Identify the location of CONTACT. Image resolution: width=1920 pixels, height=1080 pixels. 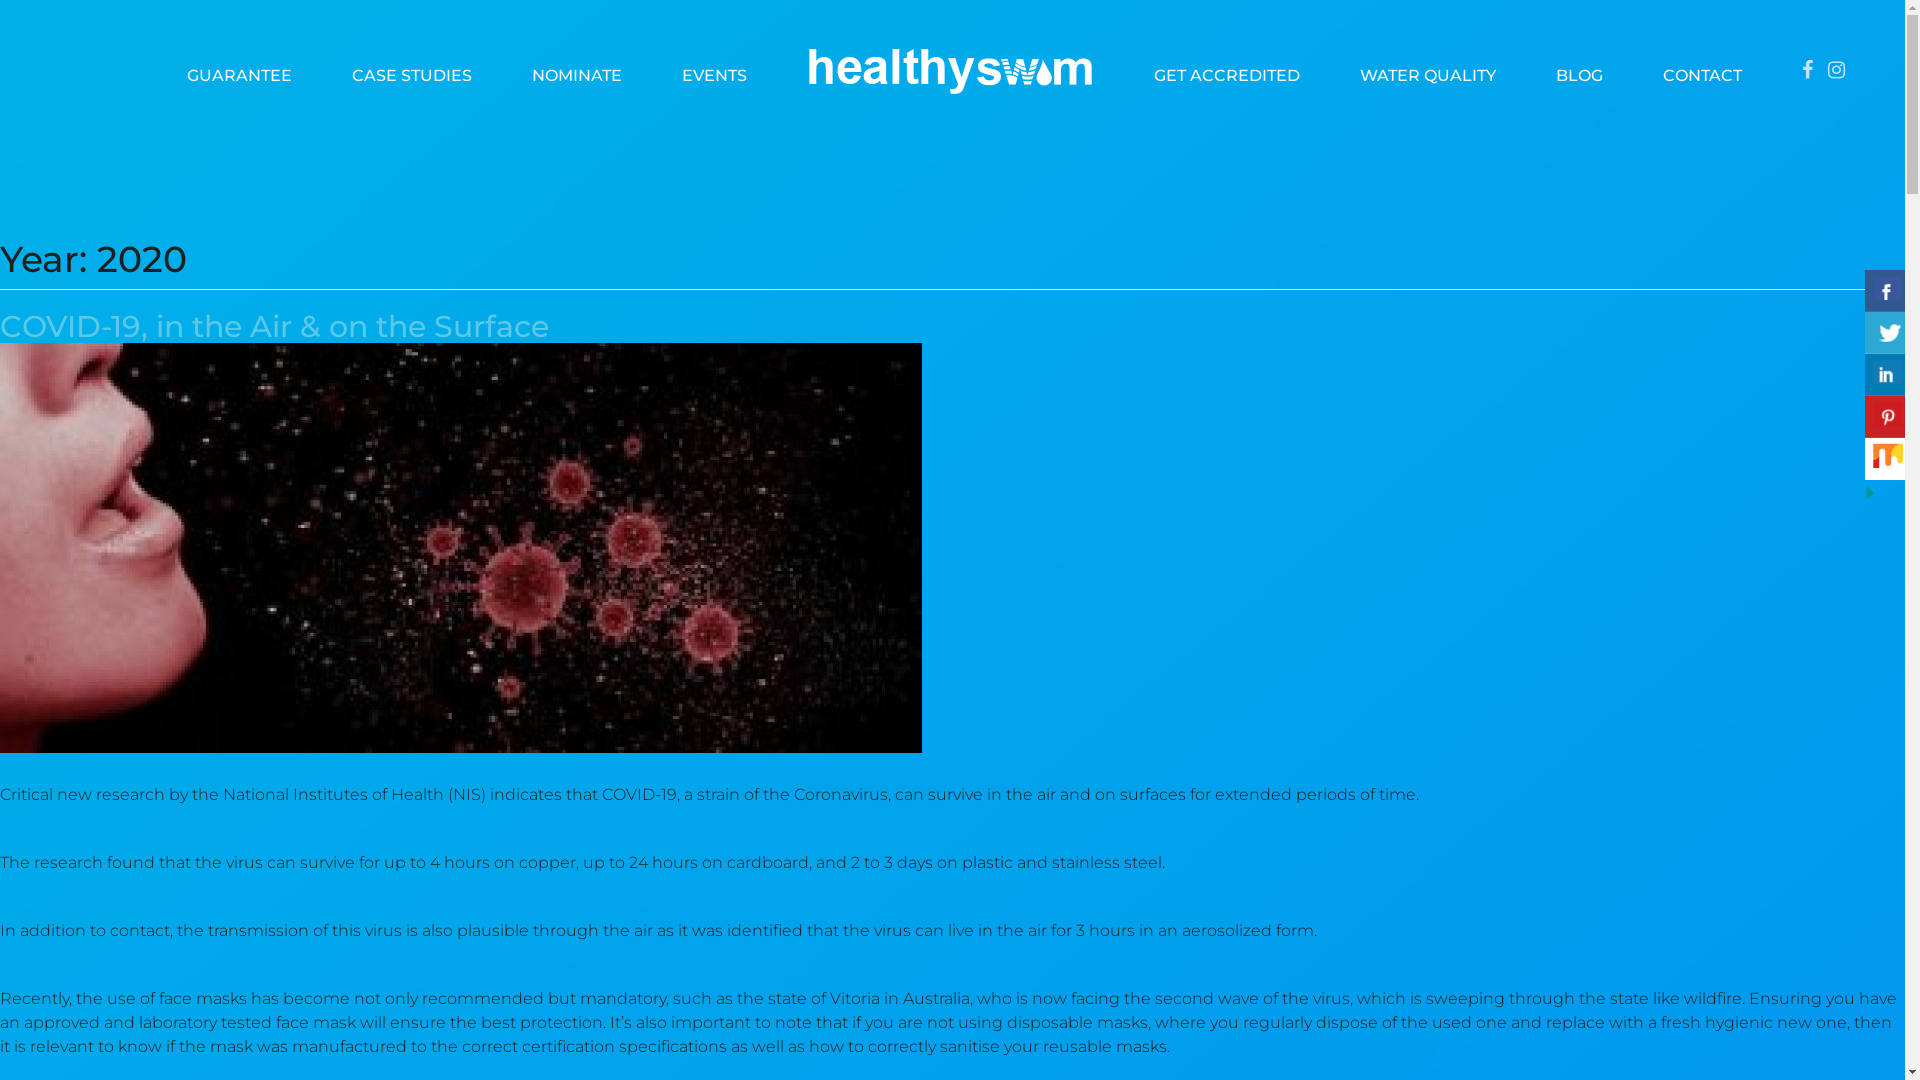
(1702, 70).